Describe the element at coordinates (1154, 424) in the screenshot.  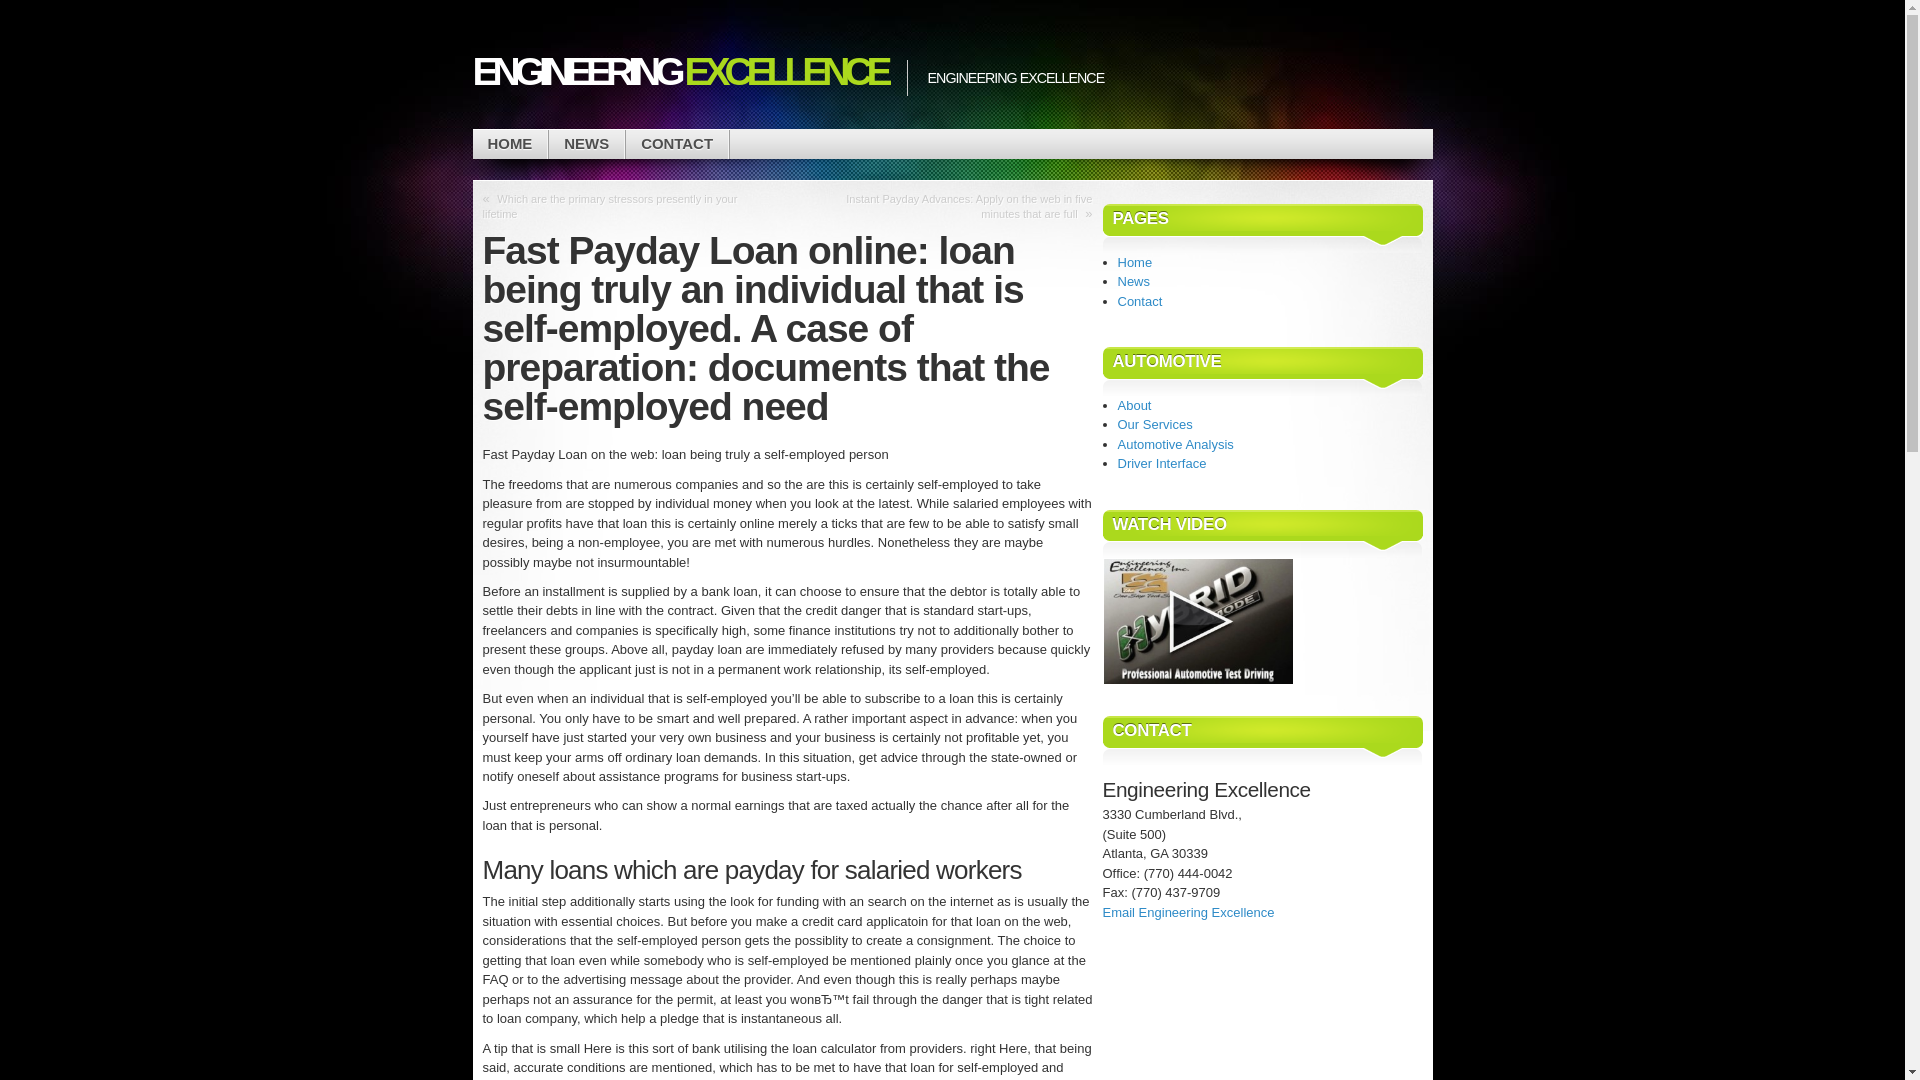
I see `Our Services` at that location.